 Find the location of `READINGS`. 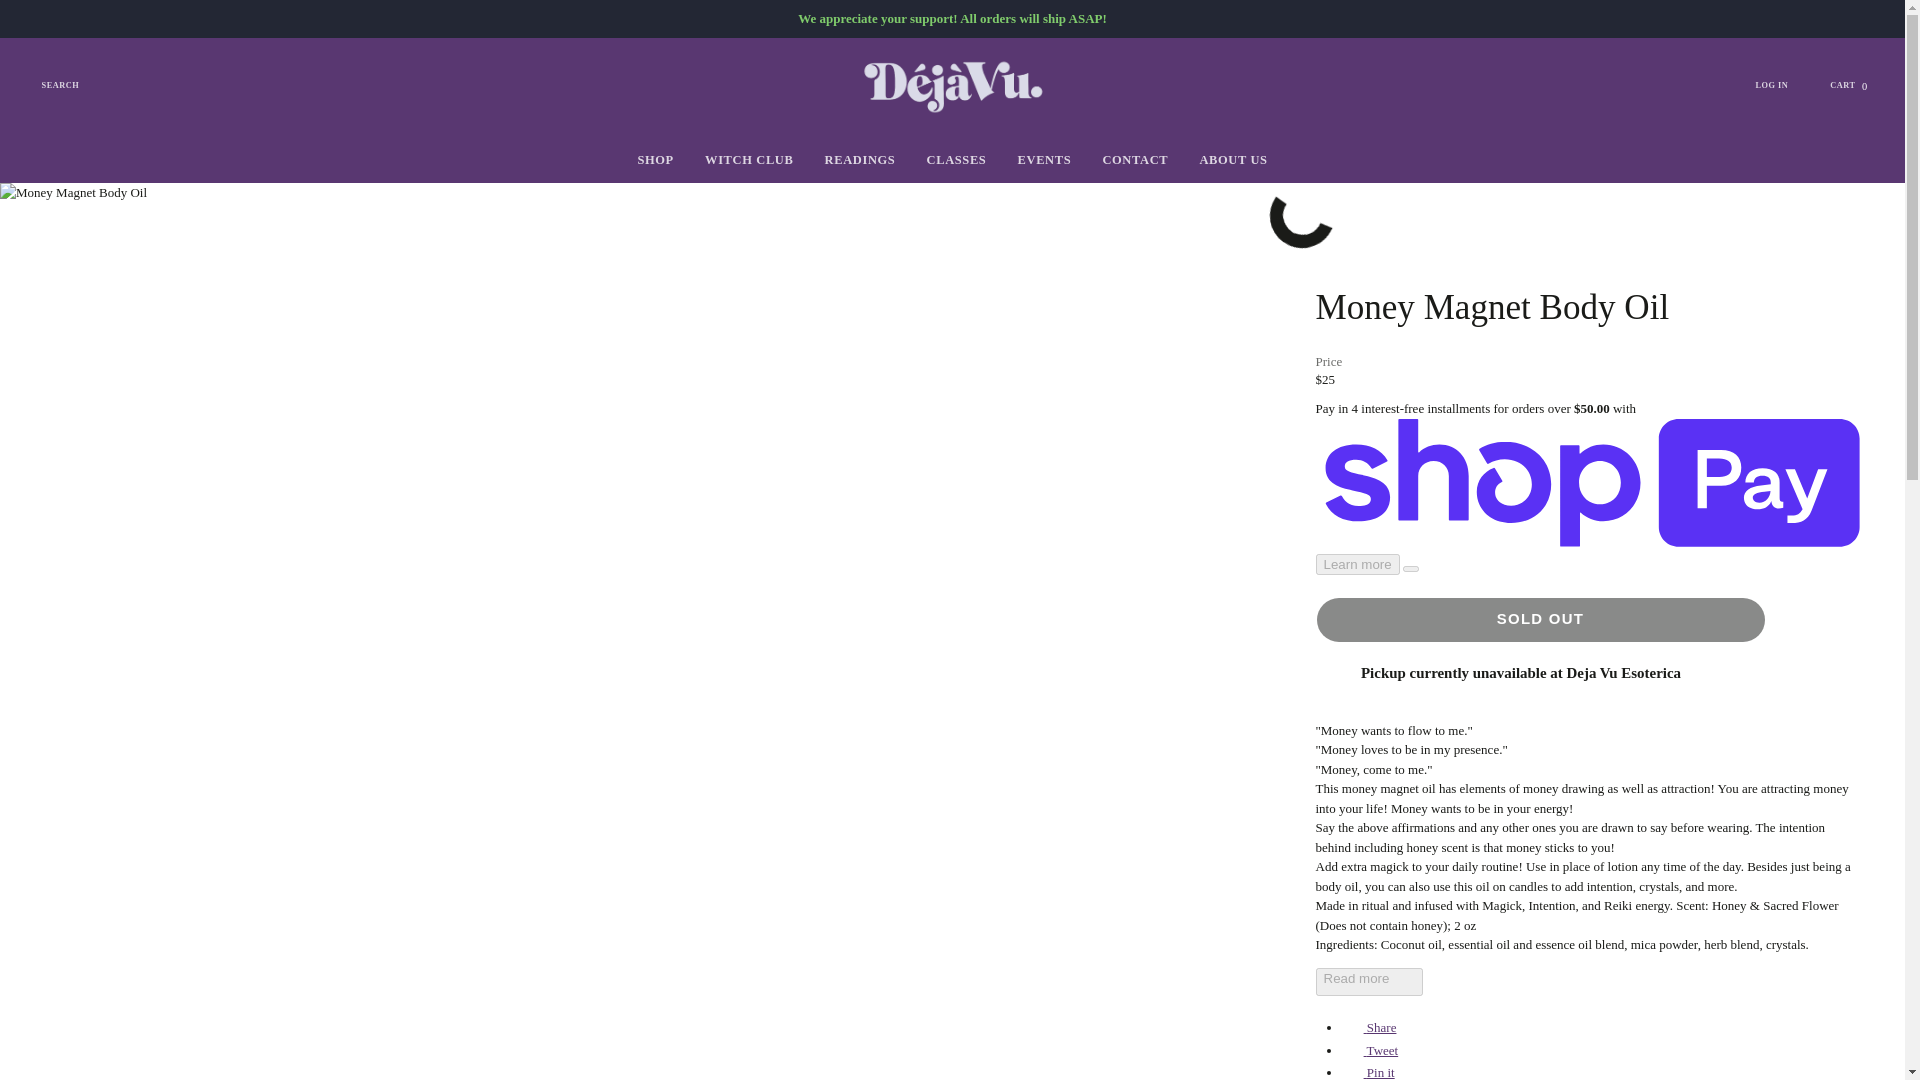

READINGS is located at coordinates (1135, 160).